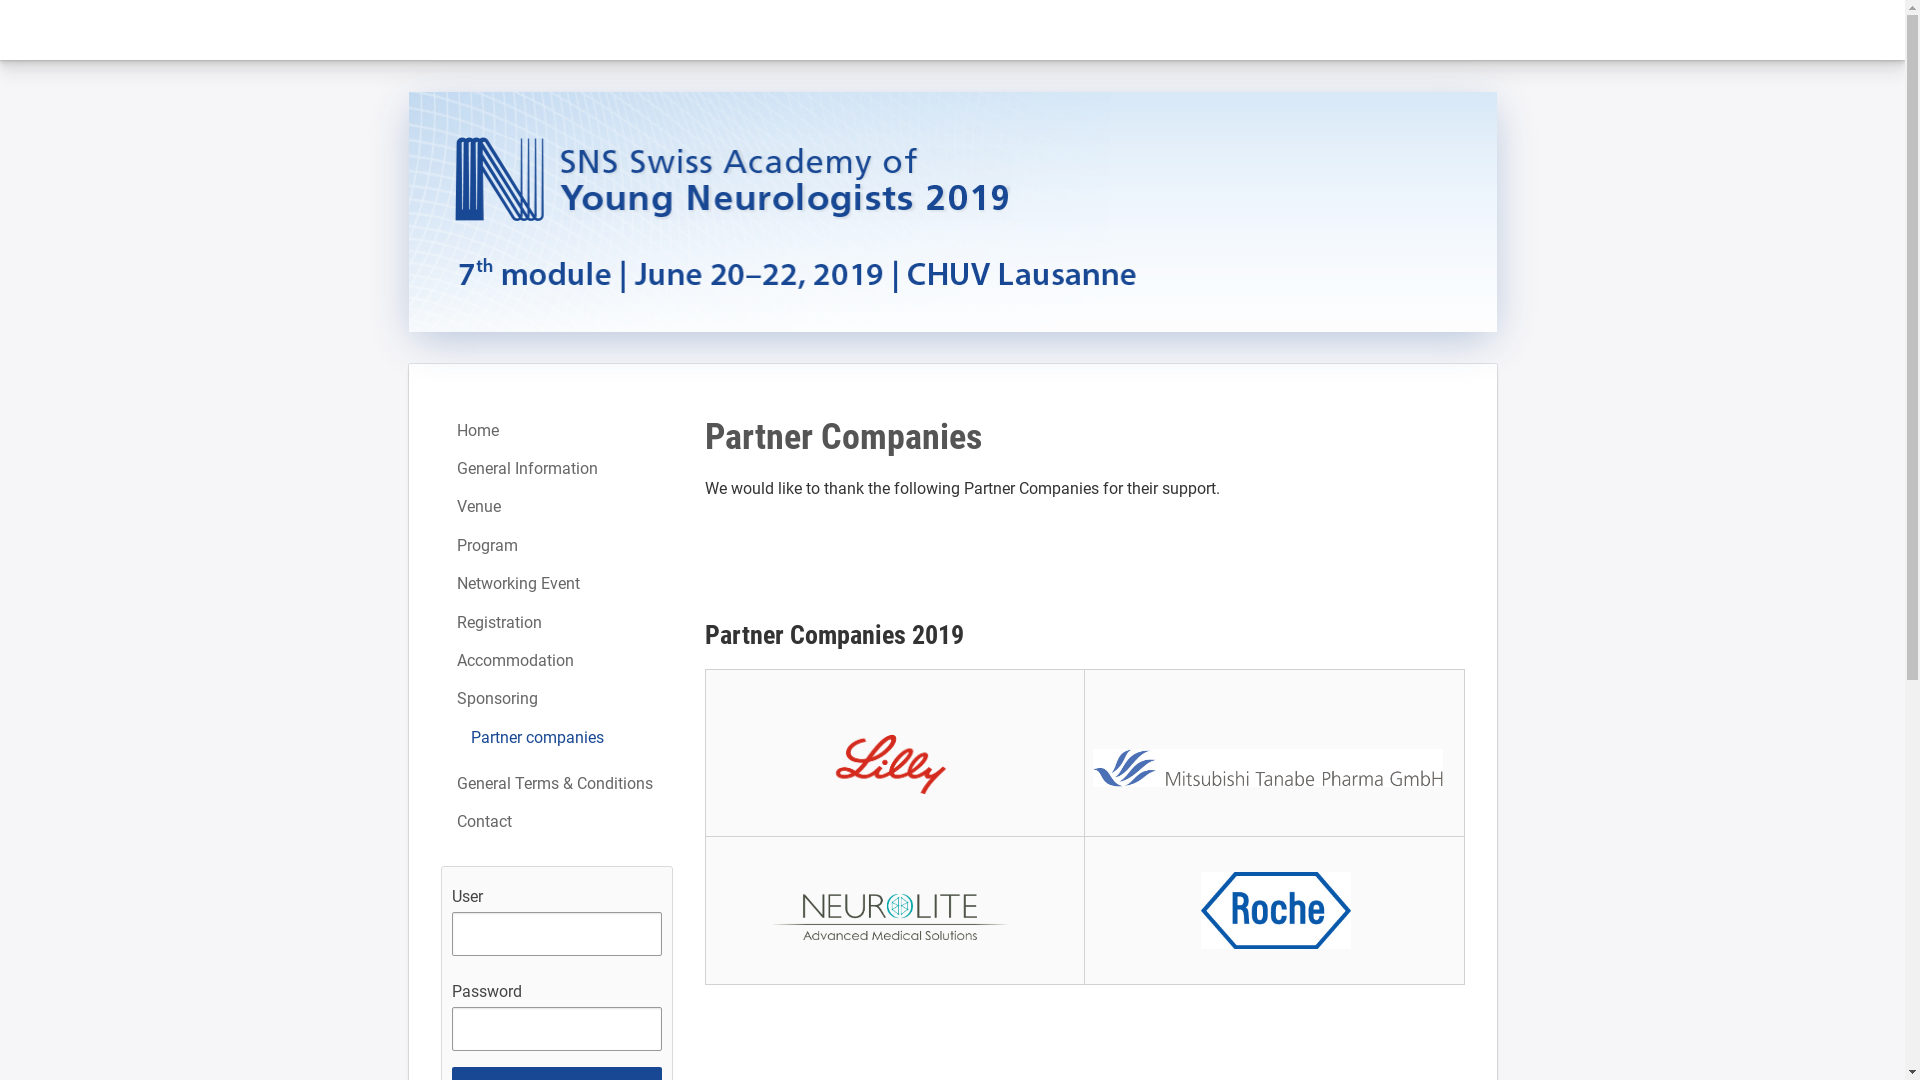 This screenshot has width=1920, height=1080. What do you see at coordinates (556, 661) in the screenshot?
I see `Accommodation` at bounding box center [556, 661].